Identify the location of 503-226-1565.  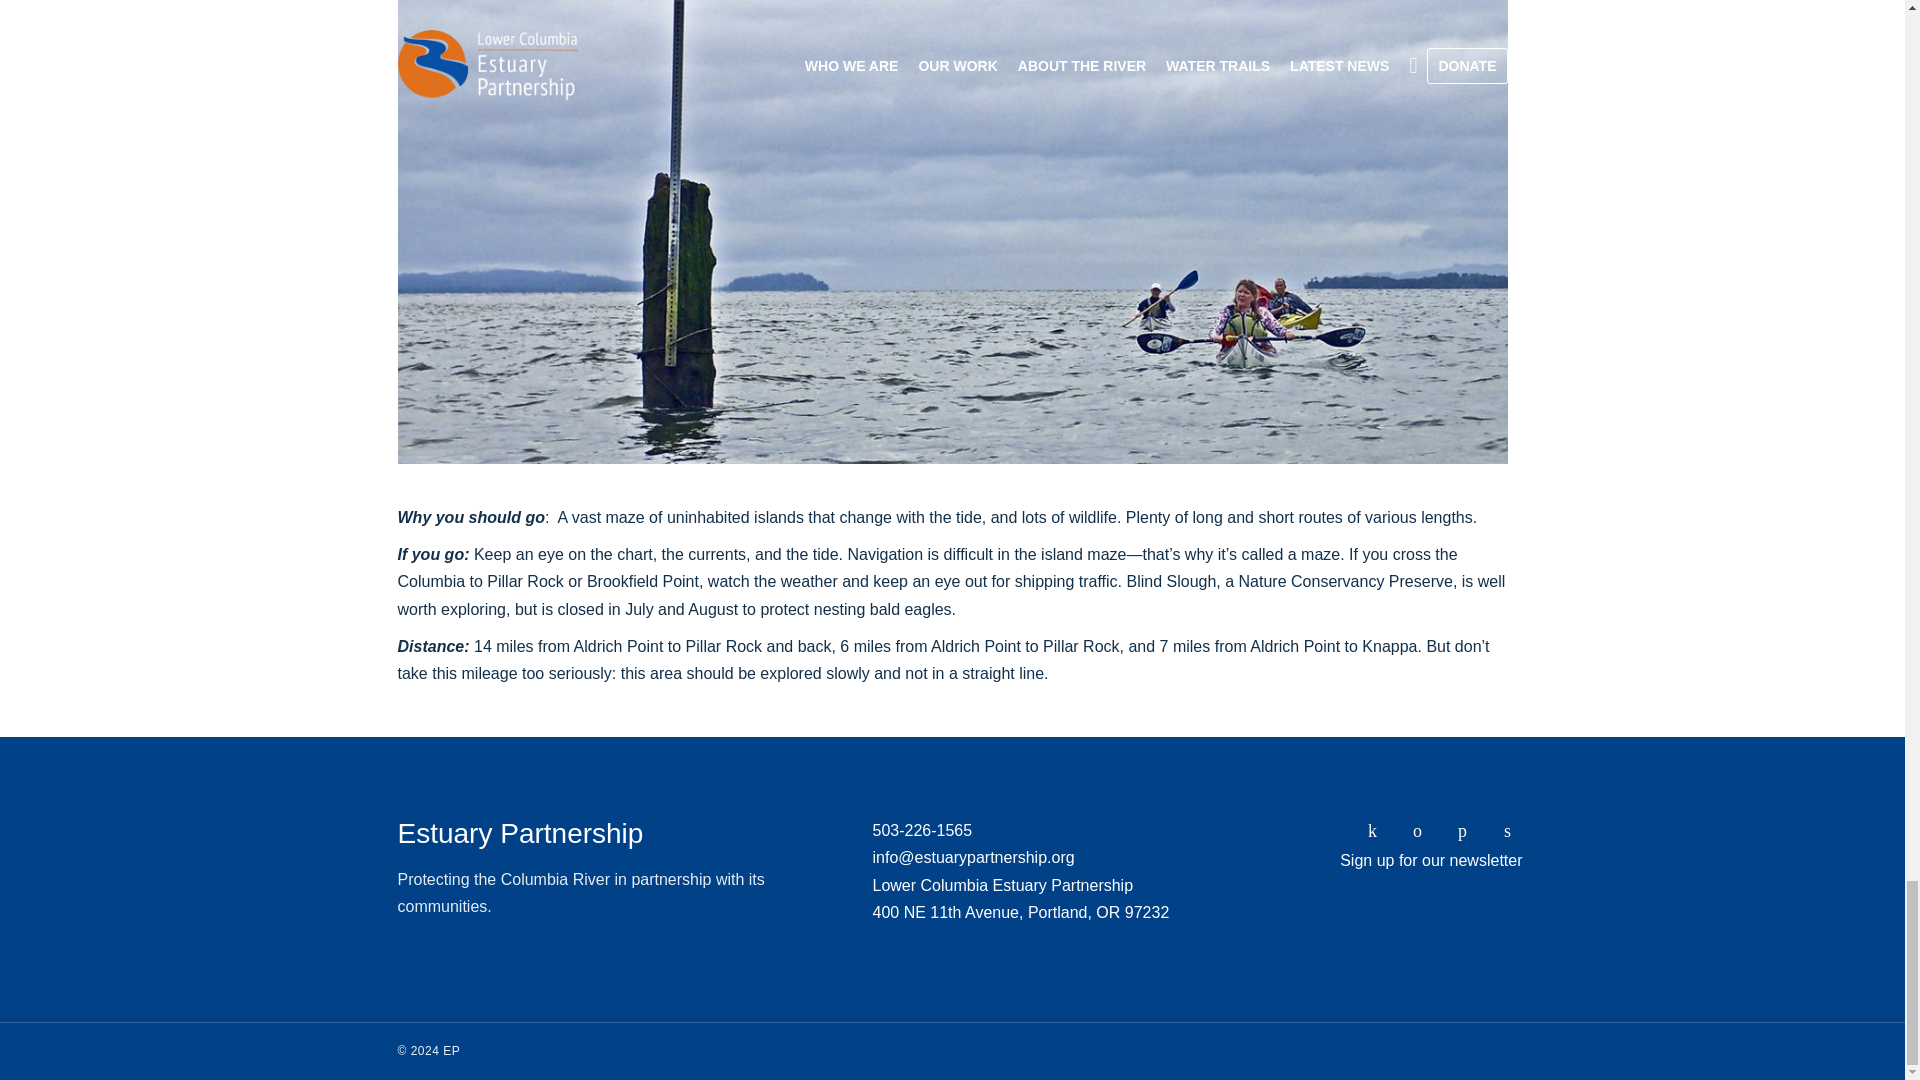
(921, 830).